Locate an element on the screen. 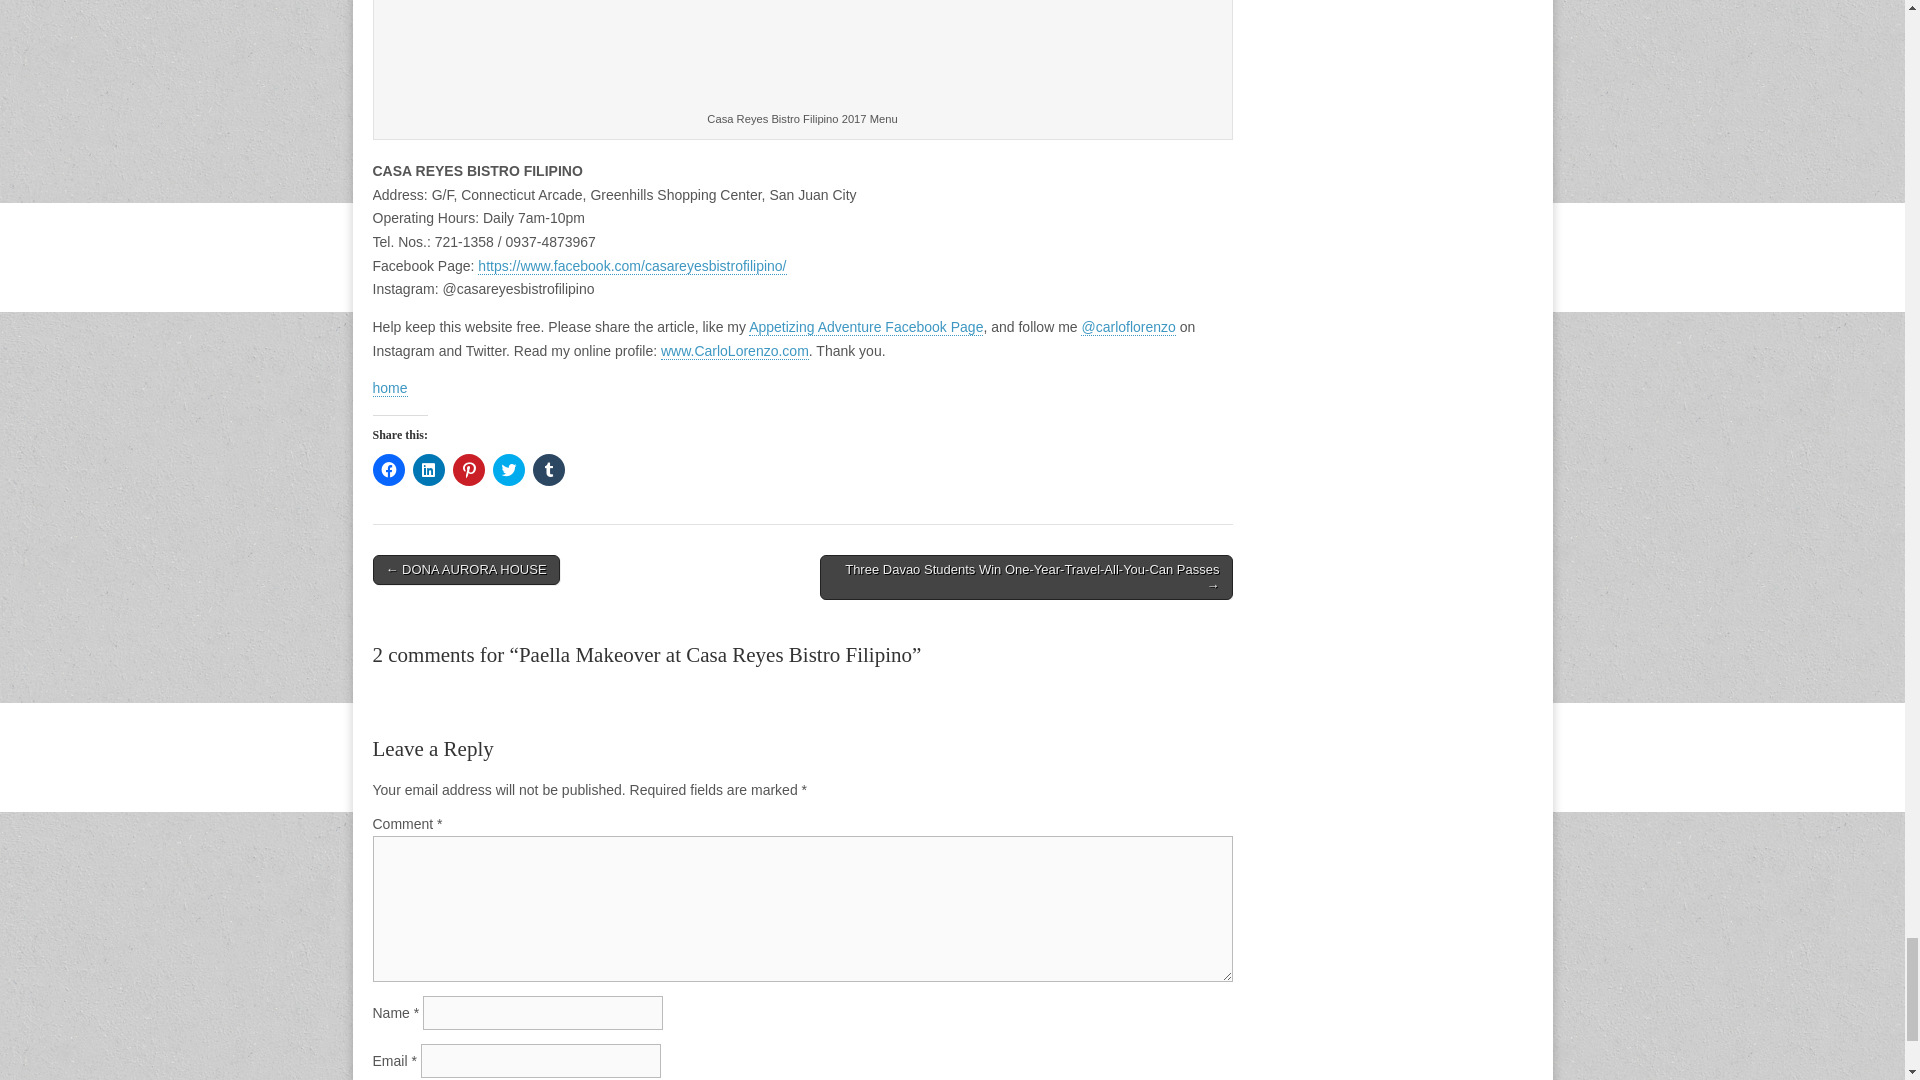  home is located at coordinates (390, 388).